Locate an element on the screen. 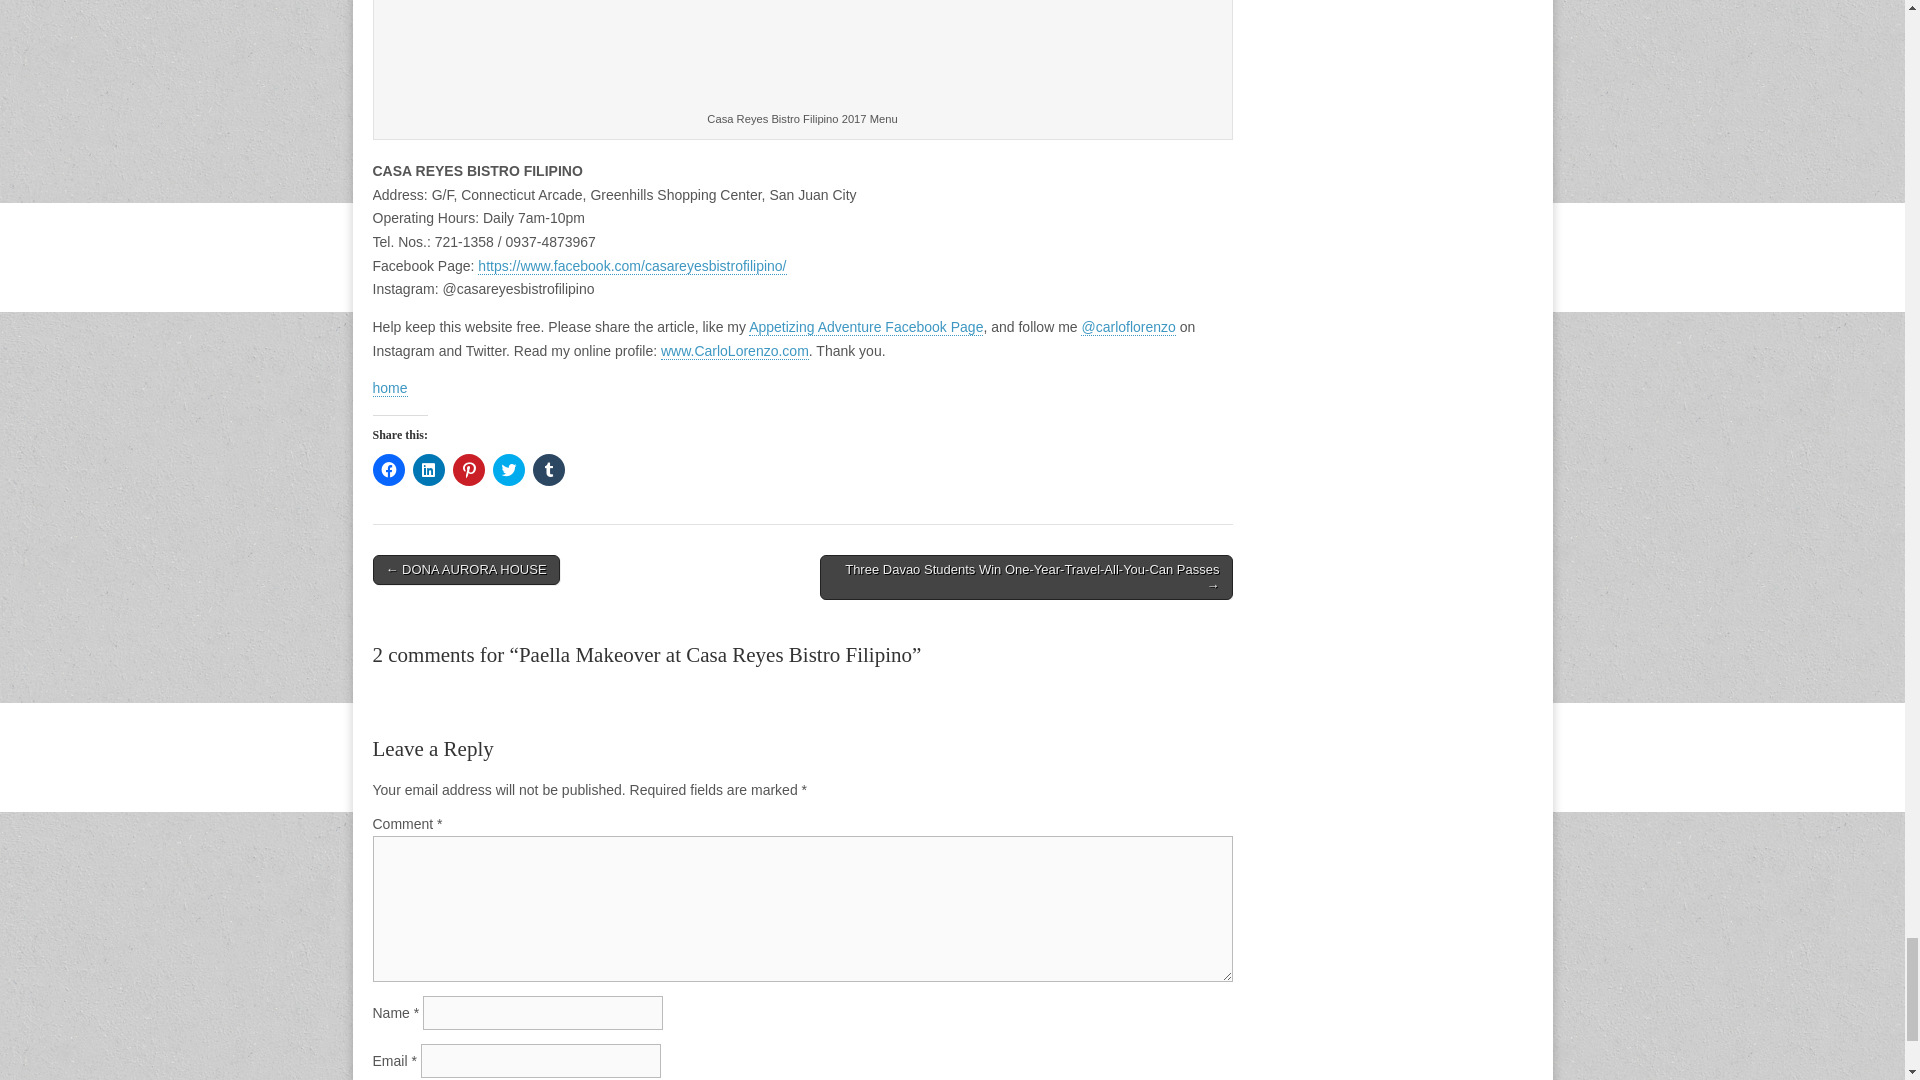  home is located at coordinates (390, 388).